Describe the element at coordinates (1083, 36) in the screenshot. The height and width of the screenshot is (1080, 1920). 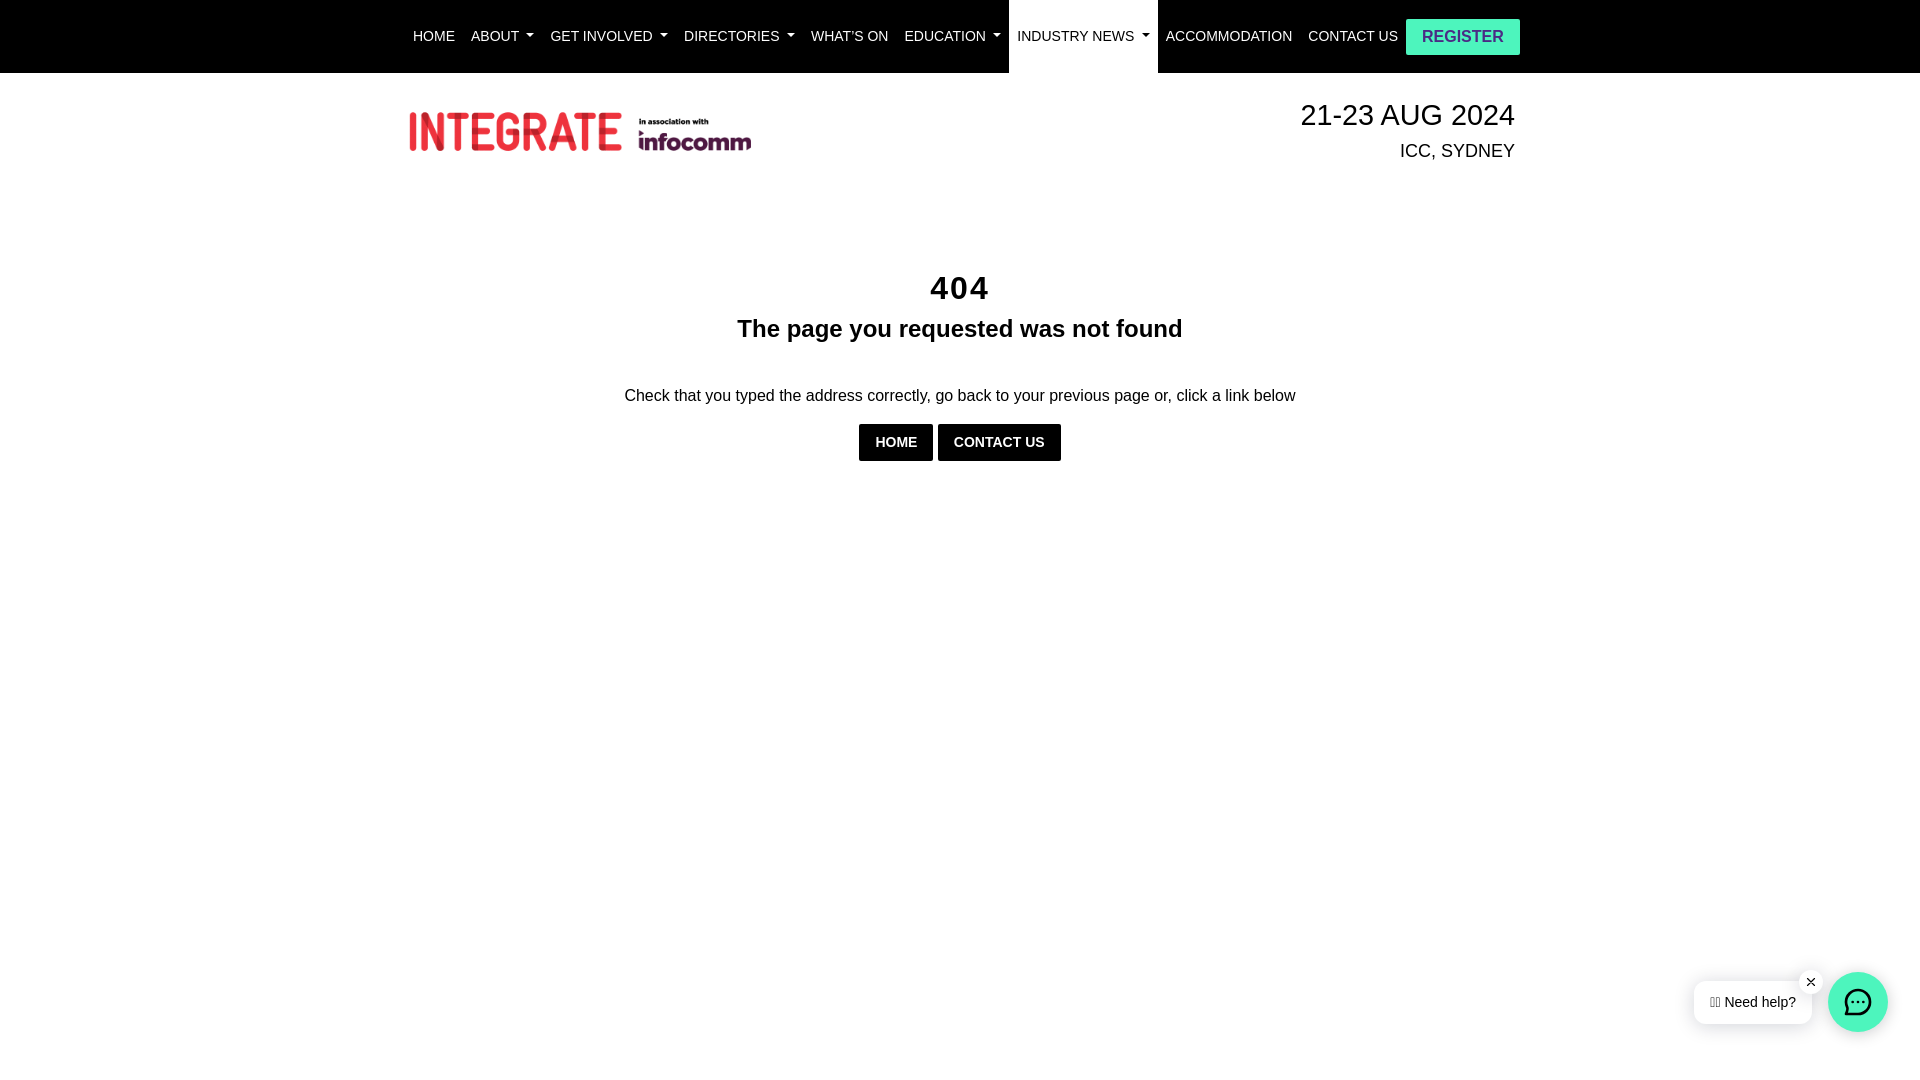
I see `INDUSTRY NEWS` at that location.